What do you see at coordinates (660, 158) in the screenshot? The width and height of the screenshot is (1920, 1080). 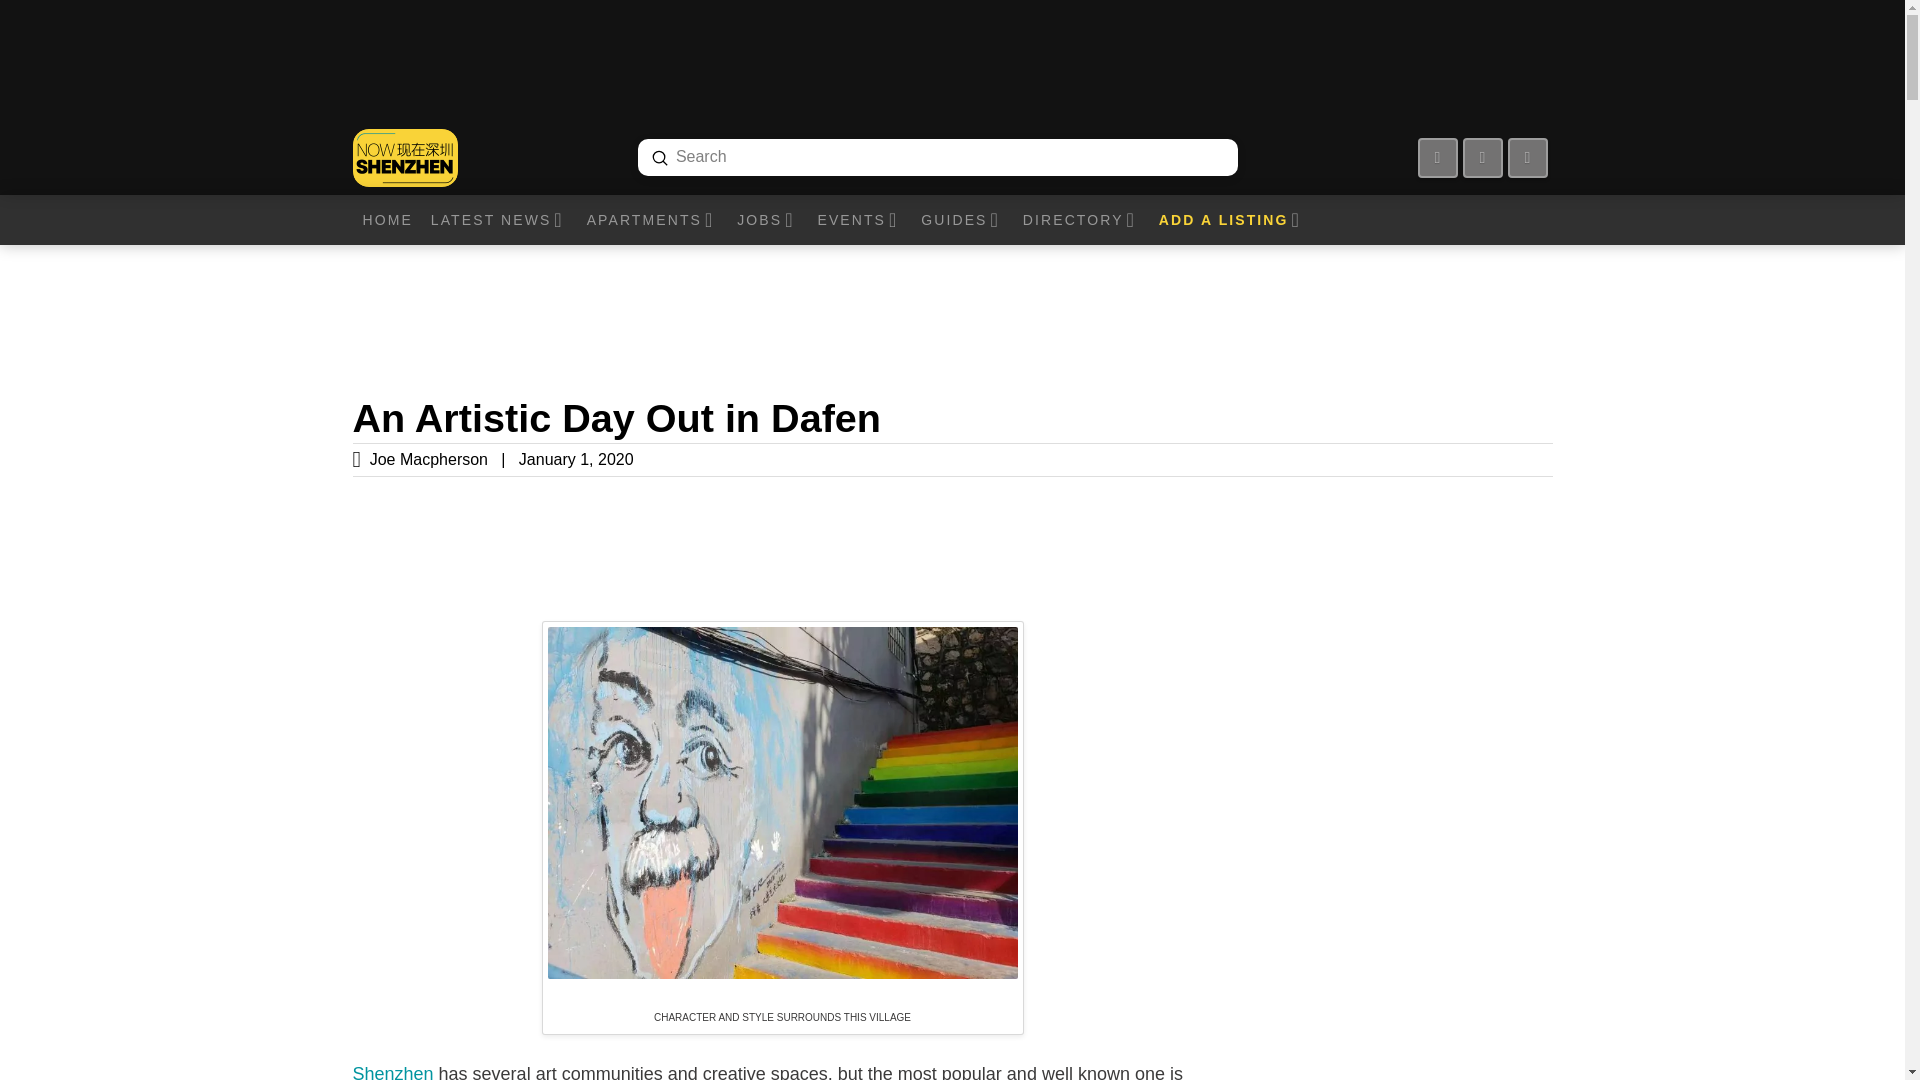 I see `Submit` at bounding box center [660, 158].